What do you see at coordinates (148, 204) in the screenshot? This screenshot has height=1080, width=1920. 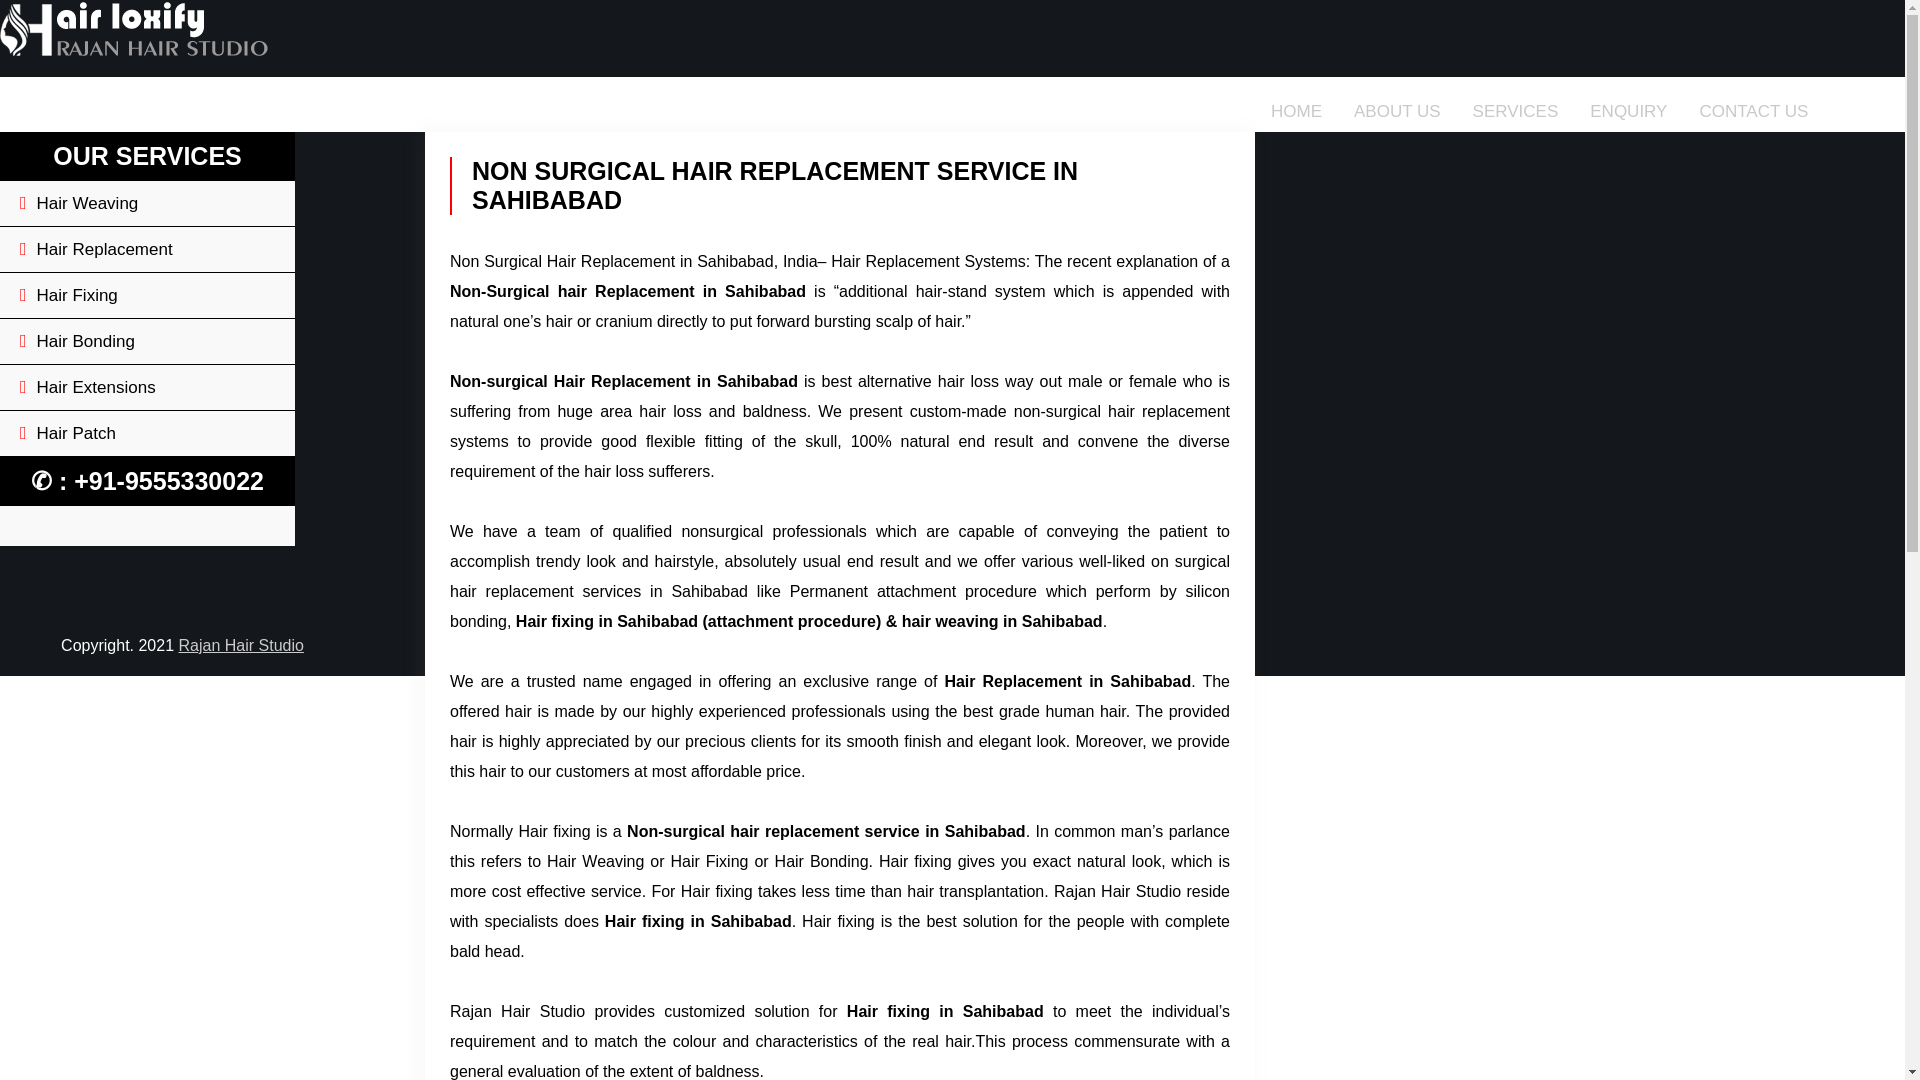 I see `Hair Weaving` at bounding box center [148, 204].